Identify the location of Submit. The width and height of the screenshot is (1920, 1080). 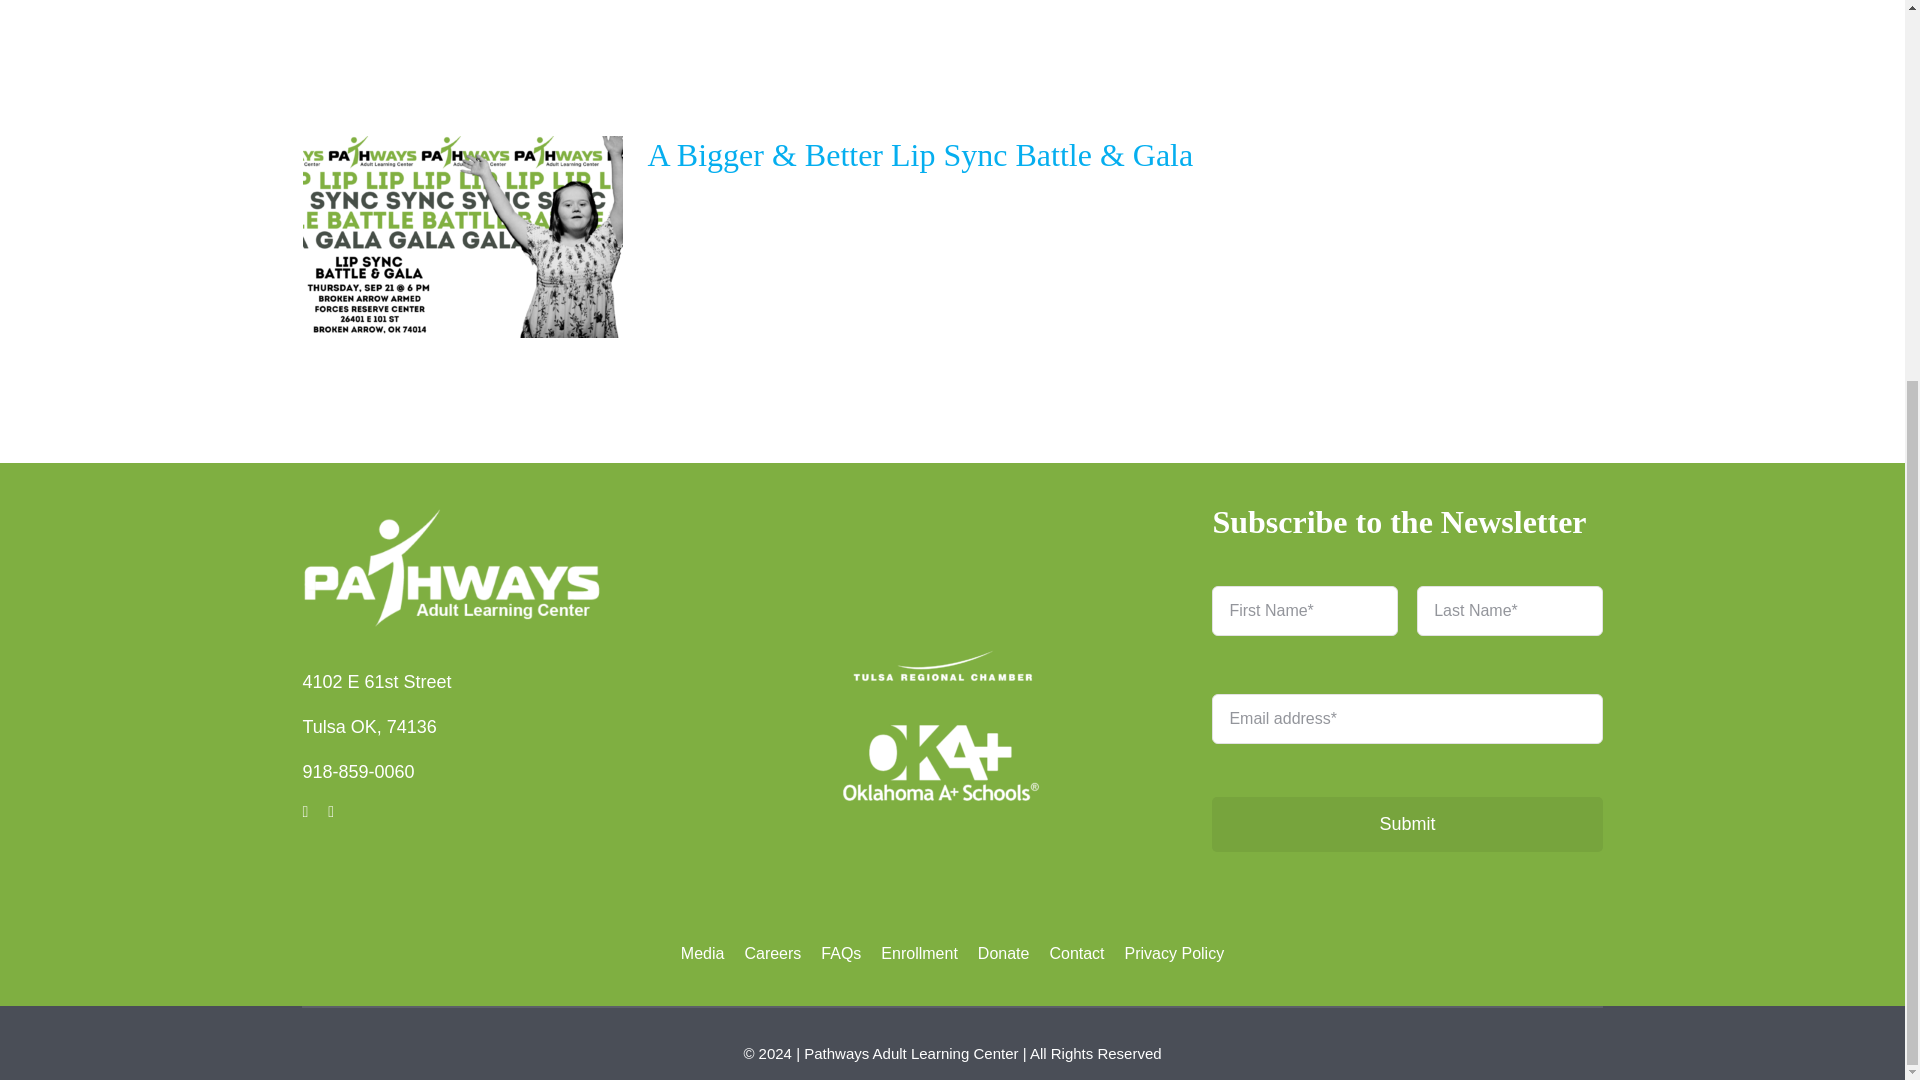
(1406, 718).